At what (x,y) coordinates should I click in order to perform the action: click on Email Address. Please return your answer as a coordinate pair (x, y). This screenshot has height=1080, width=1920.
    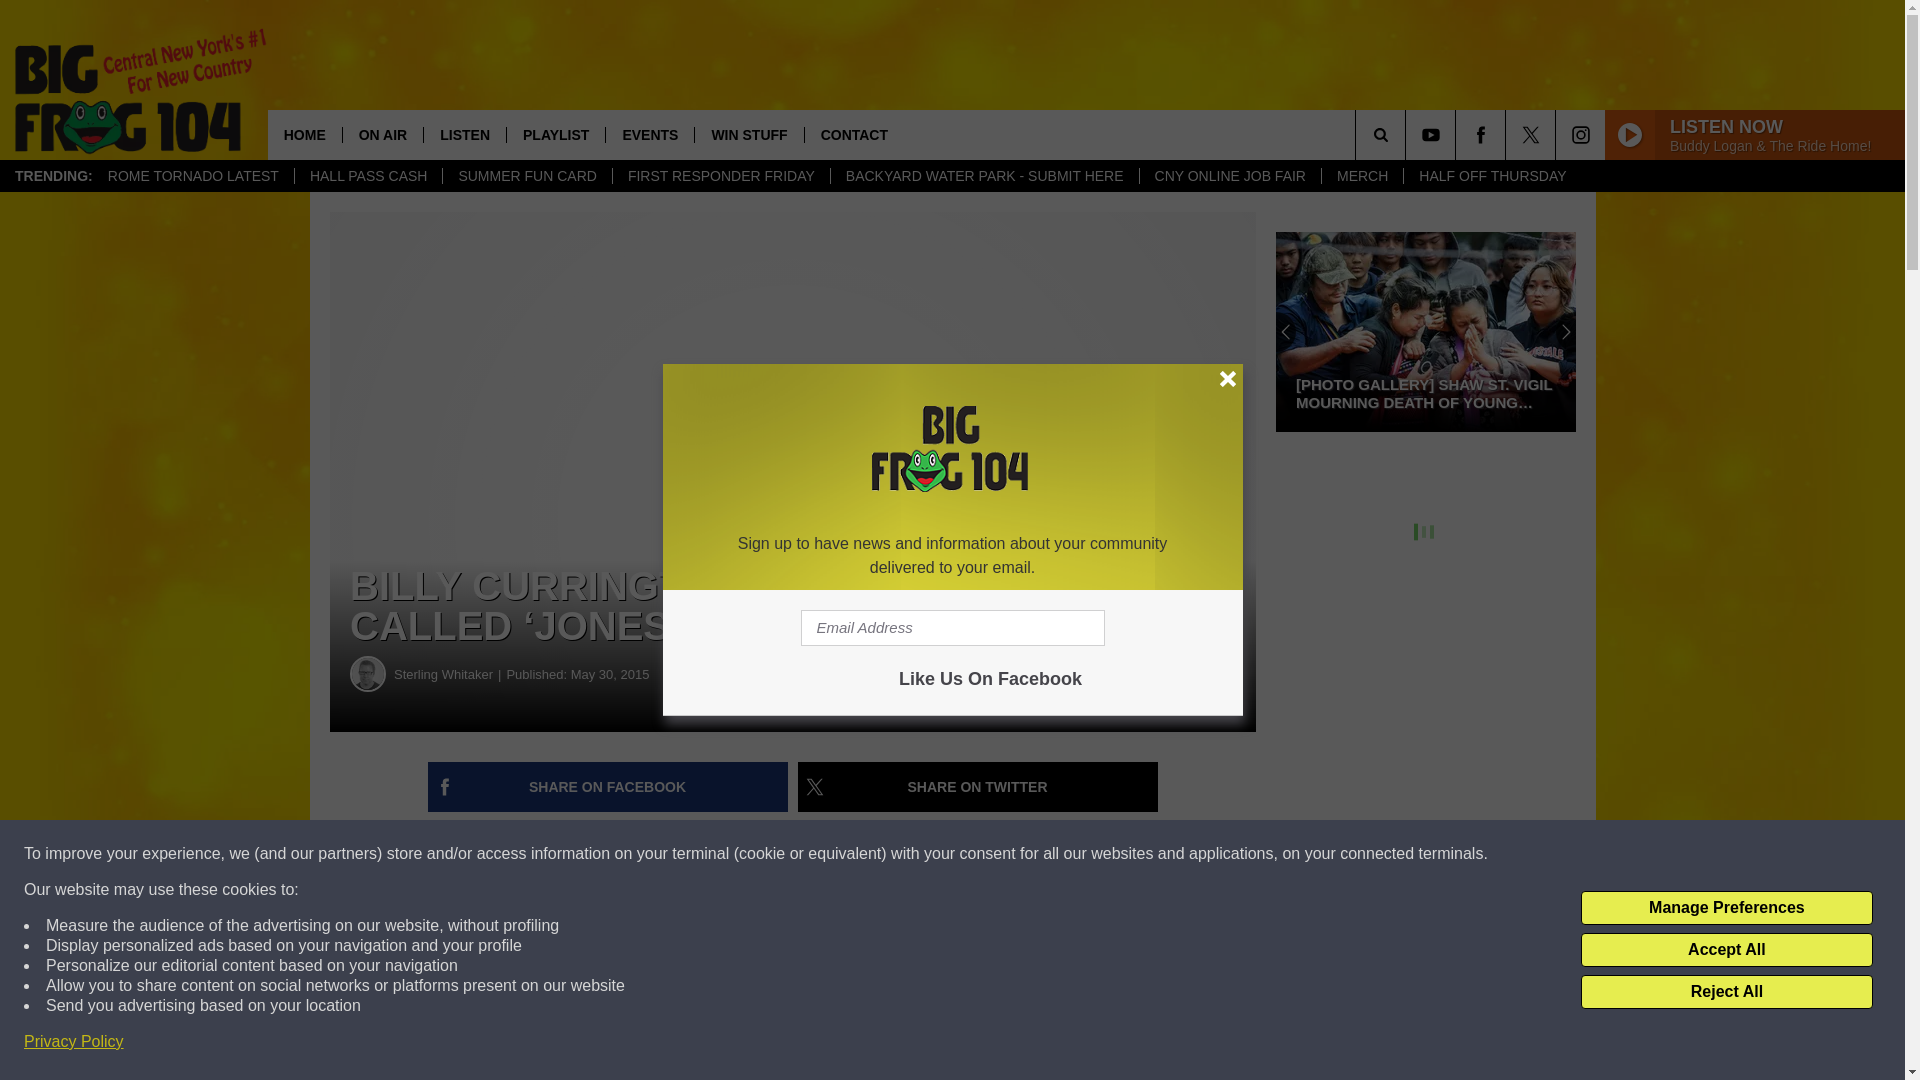
    Looking at the image, I should click on (952, 628).